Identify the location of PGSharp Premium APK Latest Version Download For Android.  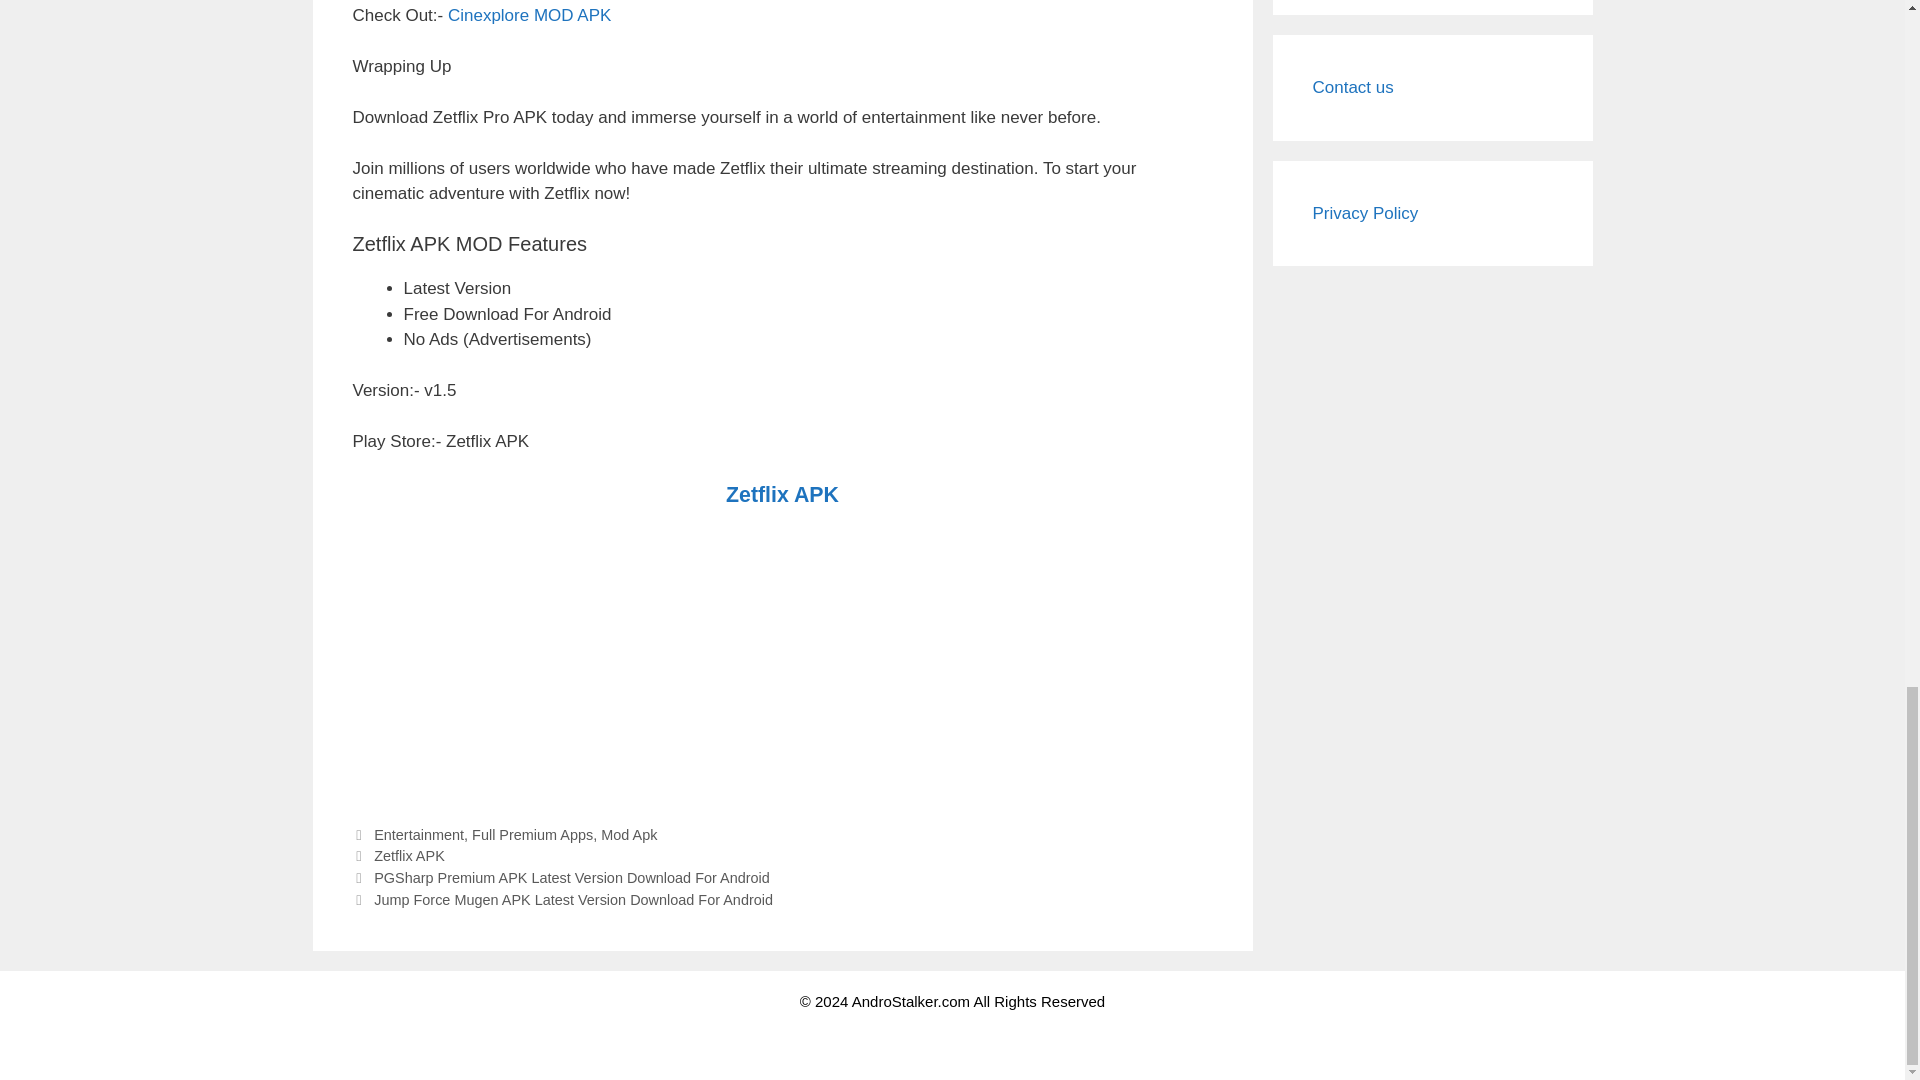
(572, 878).